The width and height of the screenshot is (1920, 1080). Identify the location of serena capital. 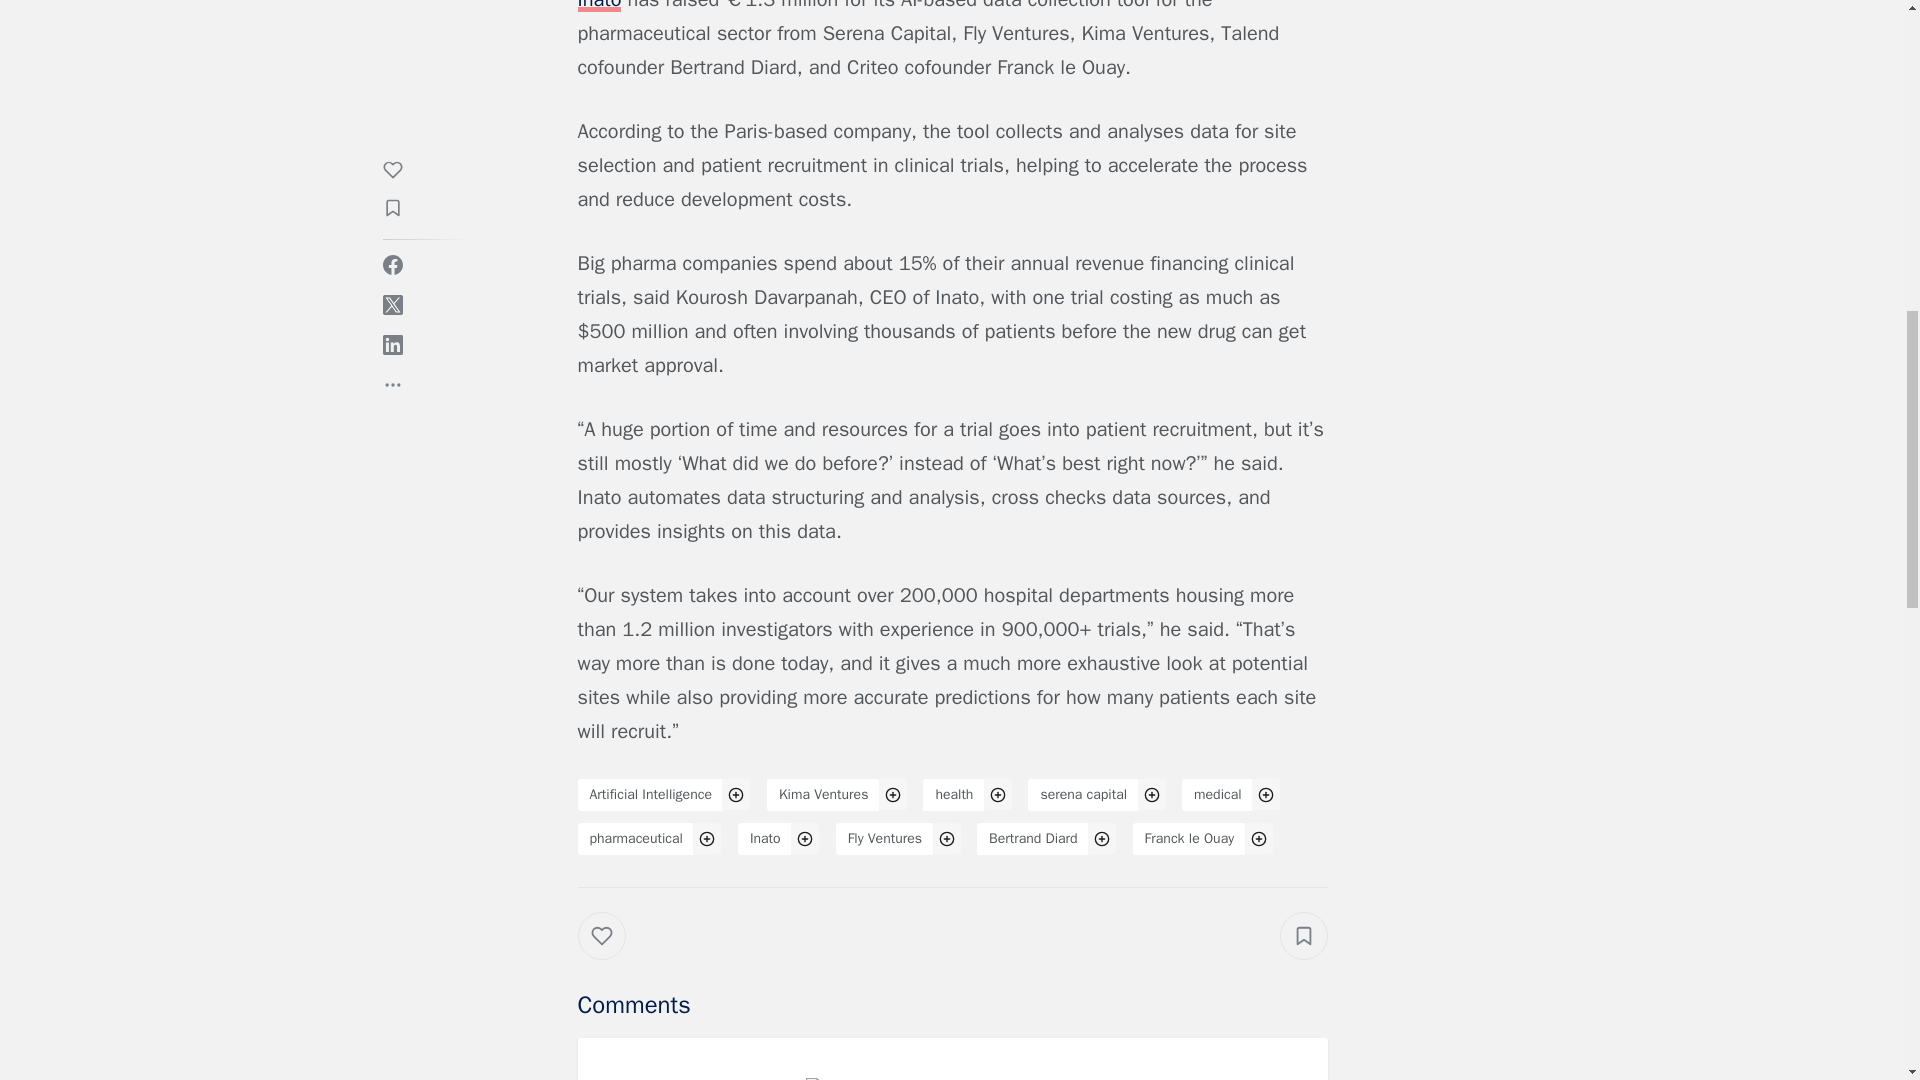
(1082, 794).